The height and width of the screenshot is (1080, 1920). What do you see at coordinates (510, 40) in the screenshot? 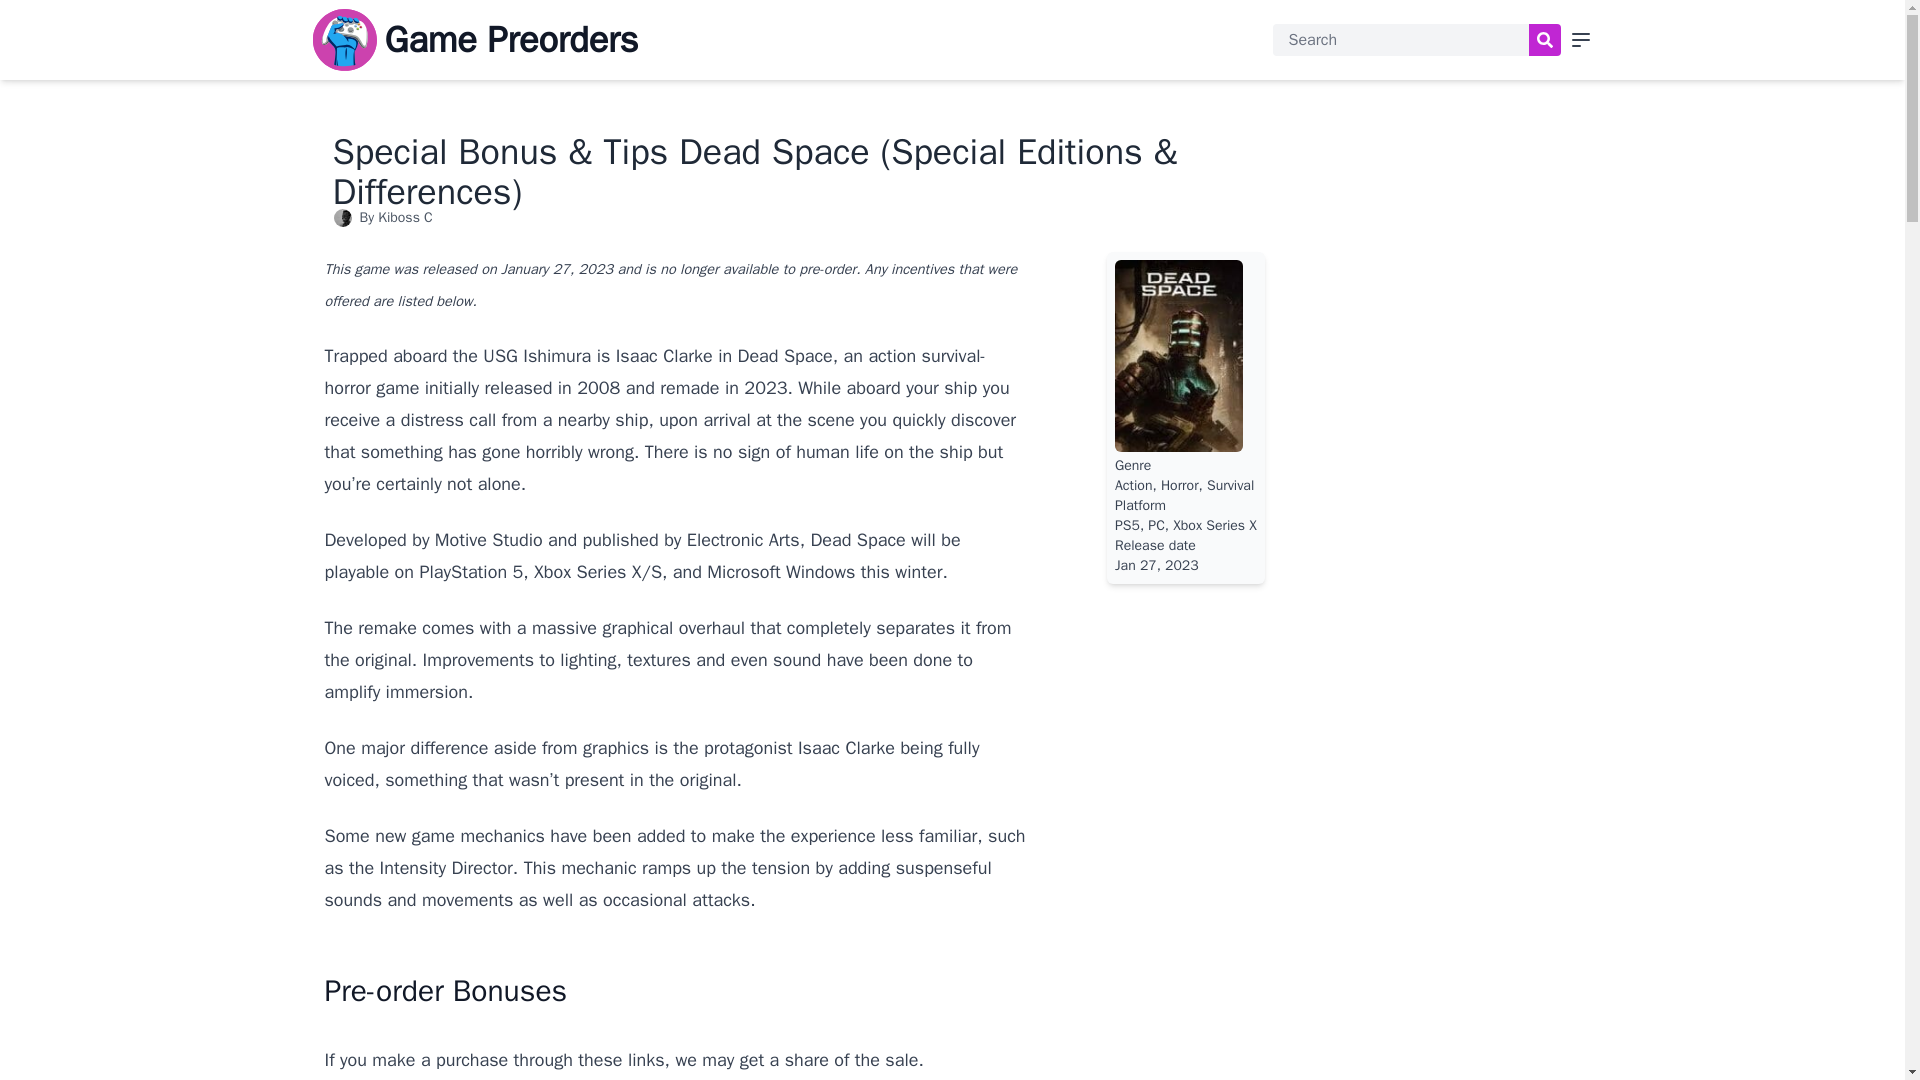
I see `Game Preorders` at bounding box center [510, 40].